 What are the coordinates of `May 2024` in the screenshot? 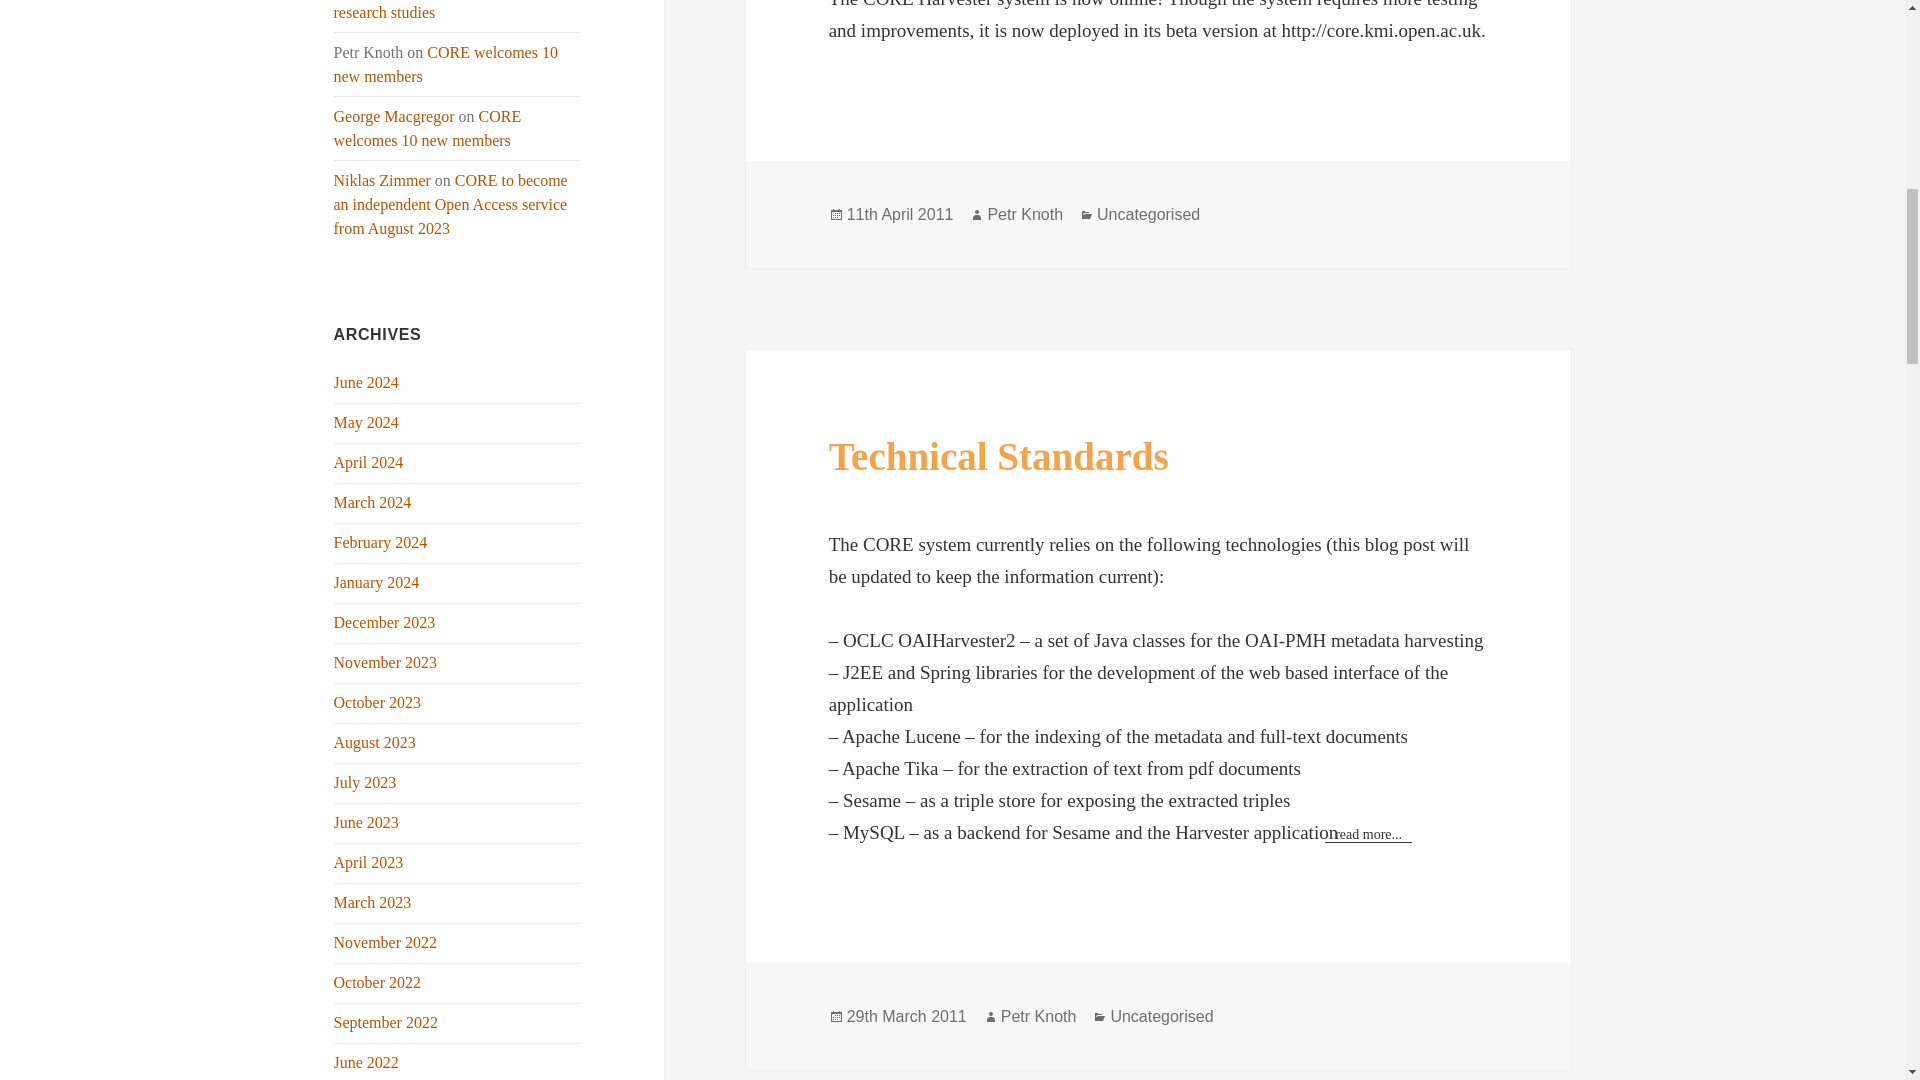 It's located at (366, 422).